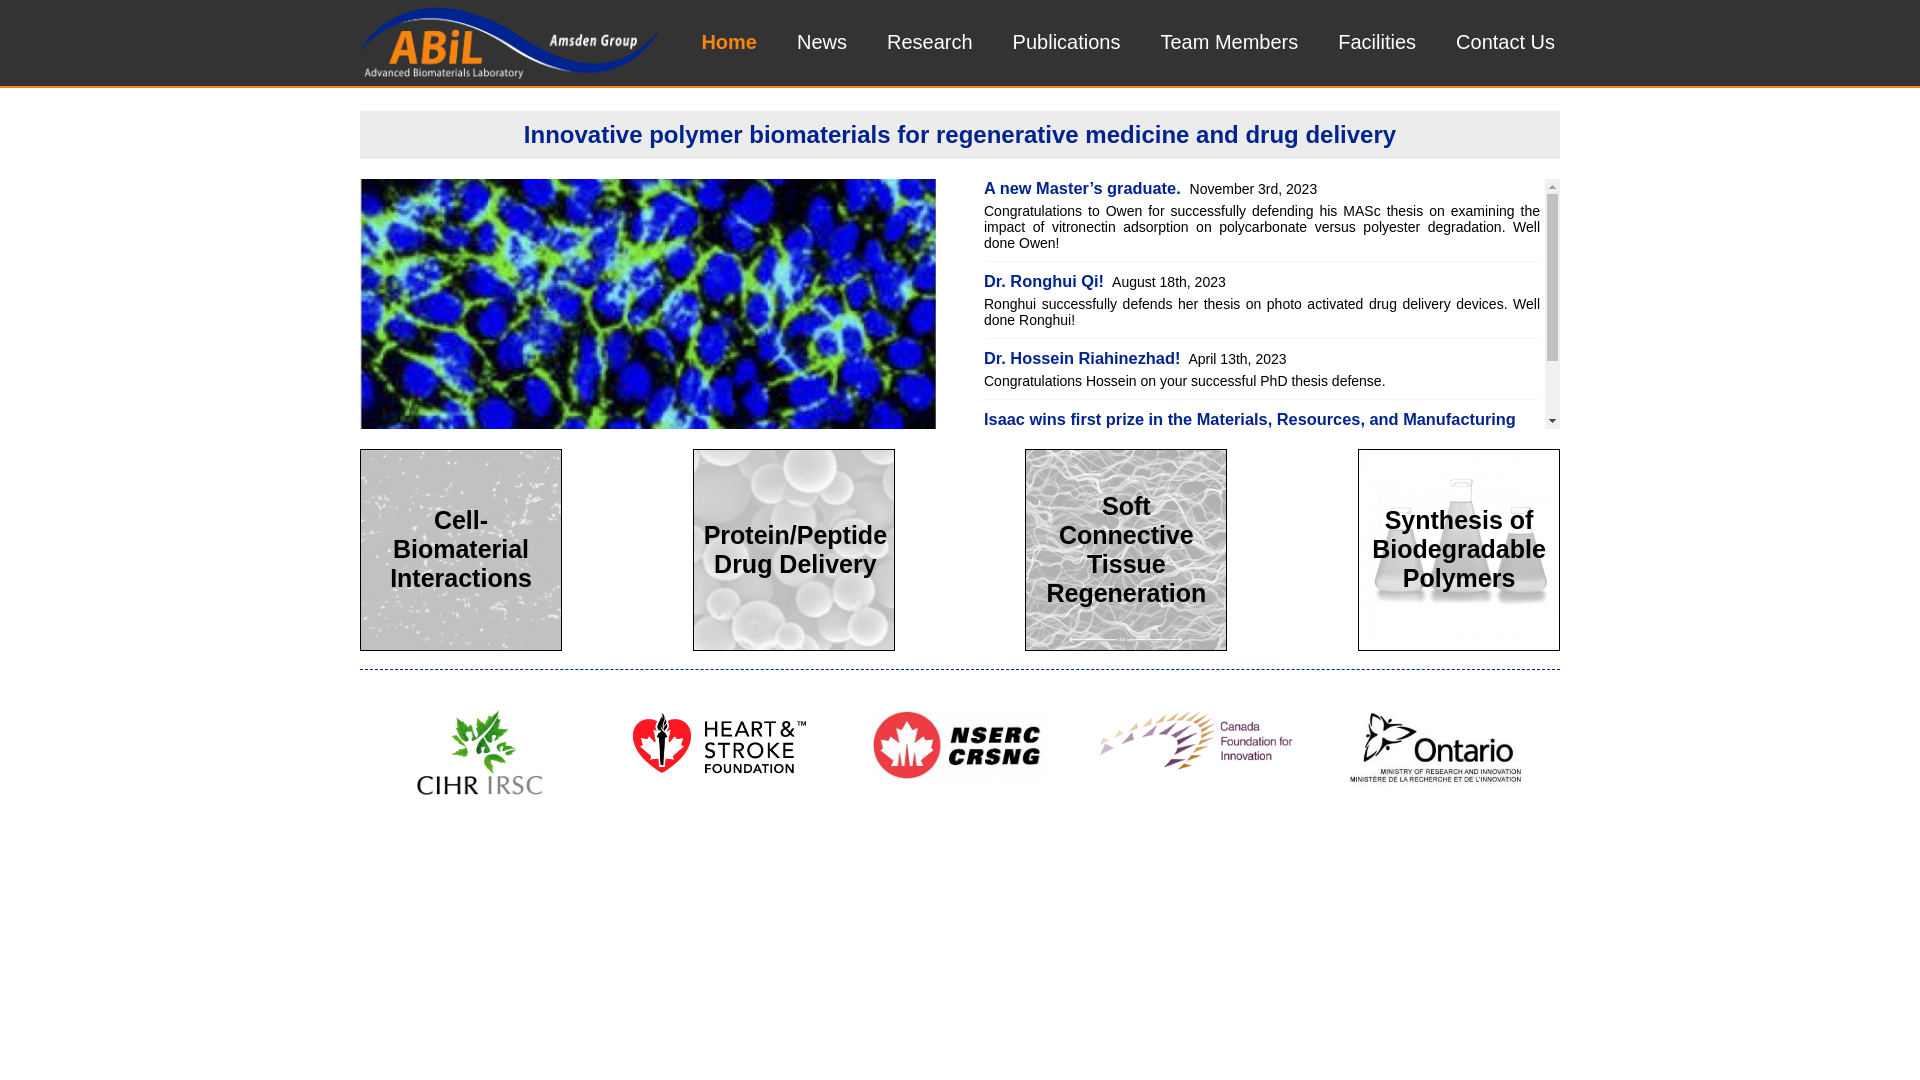 Image resolution: width=1920 pixels, height=1080 pixels. I want to click on Cell-Biomaterial Interactions, so click(461, 552).